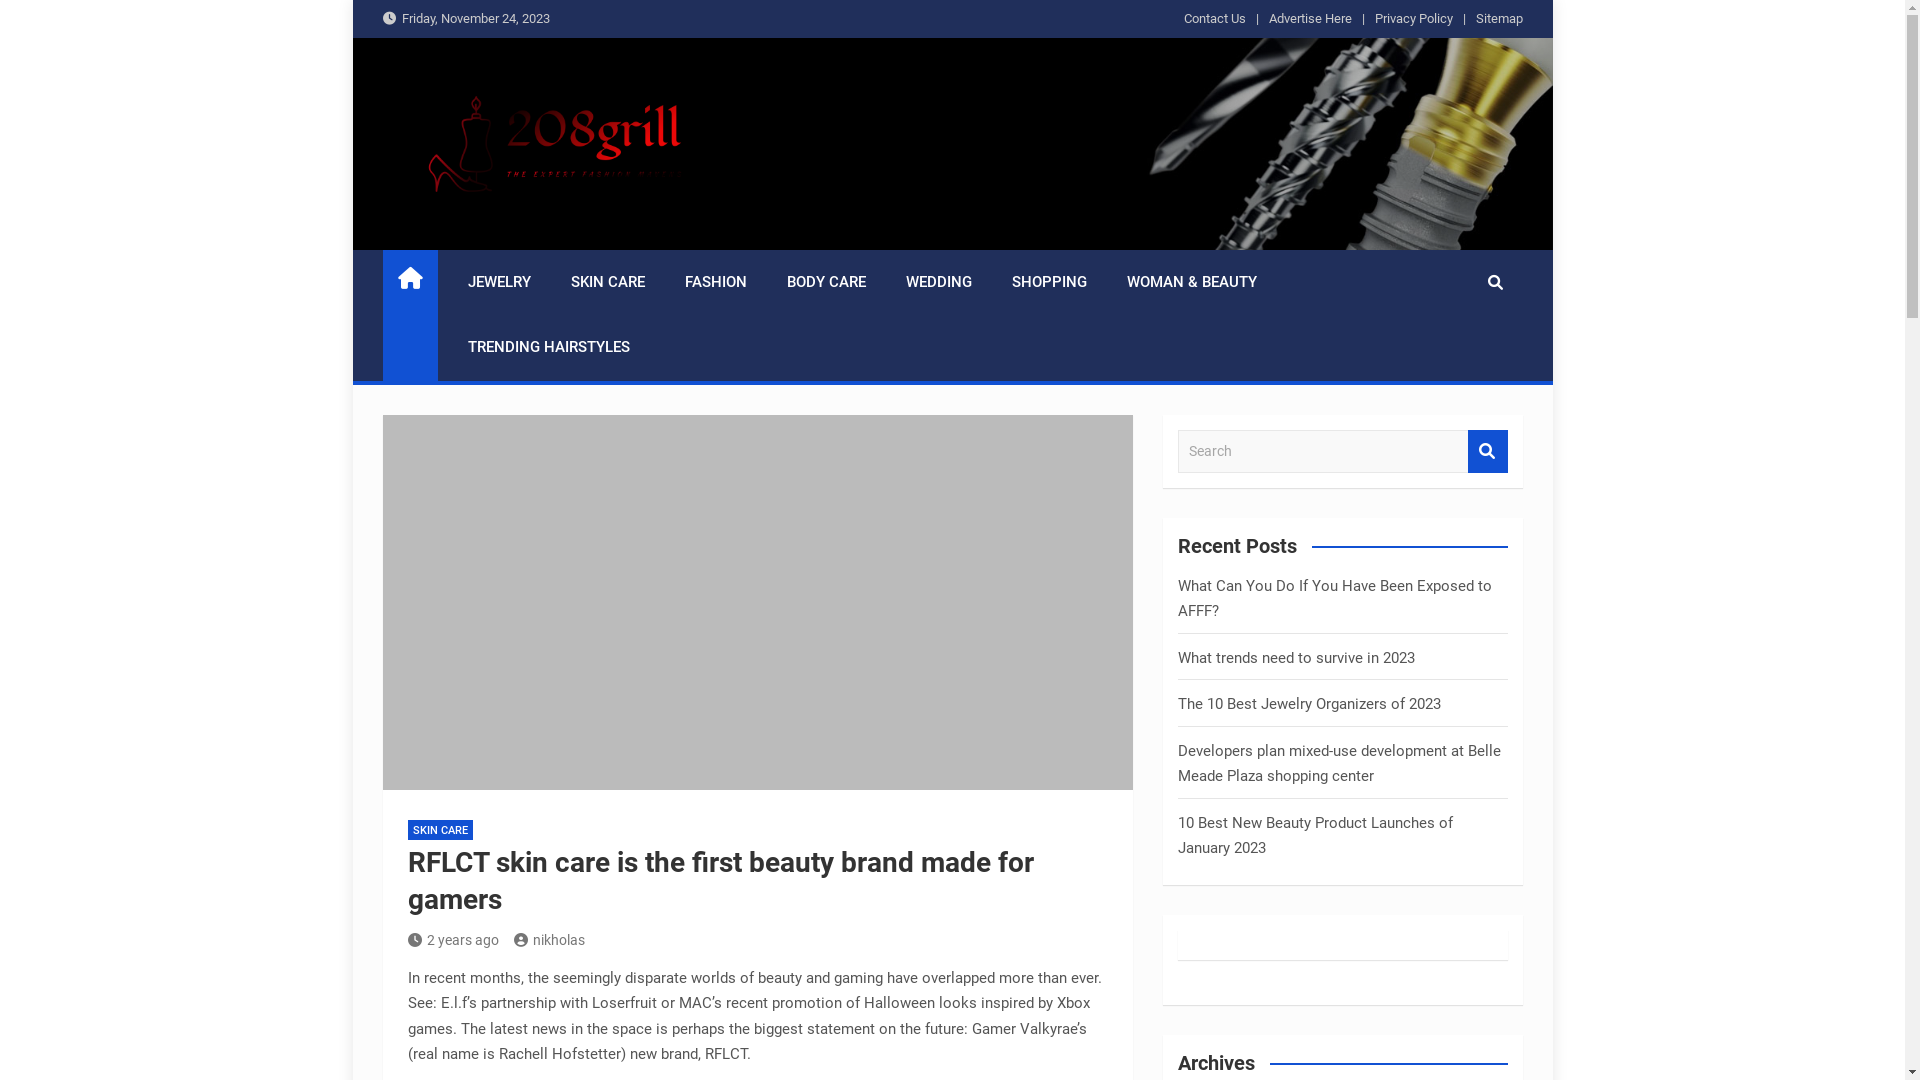 The width and height of the screenshot is (1920, 1080). What do you see at coordinates (1310, 19) in the screenshot?
I see `Advertise Here` at bounding box center [1310, 19].